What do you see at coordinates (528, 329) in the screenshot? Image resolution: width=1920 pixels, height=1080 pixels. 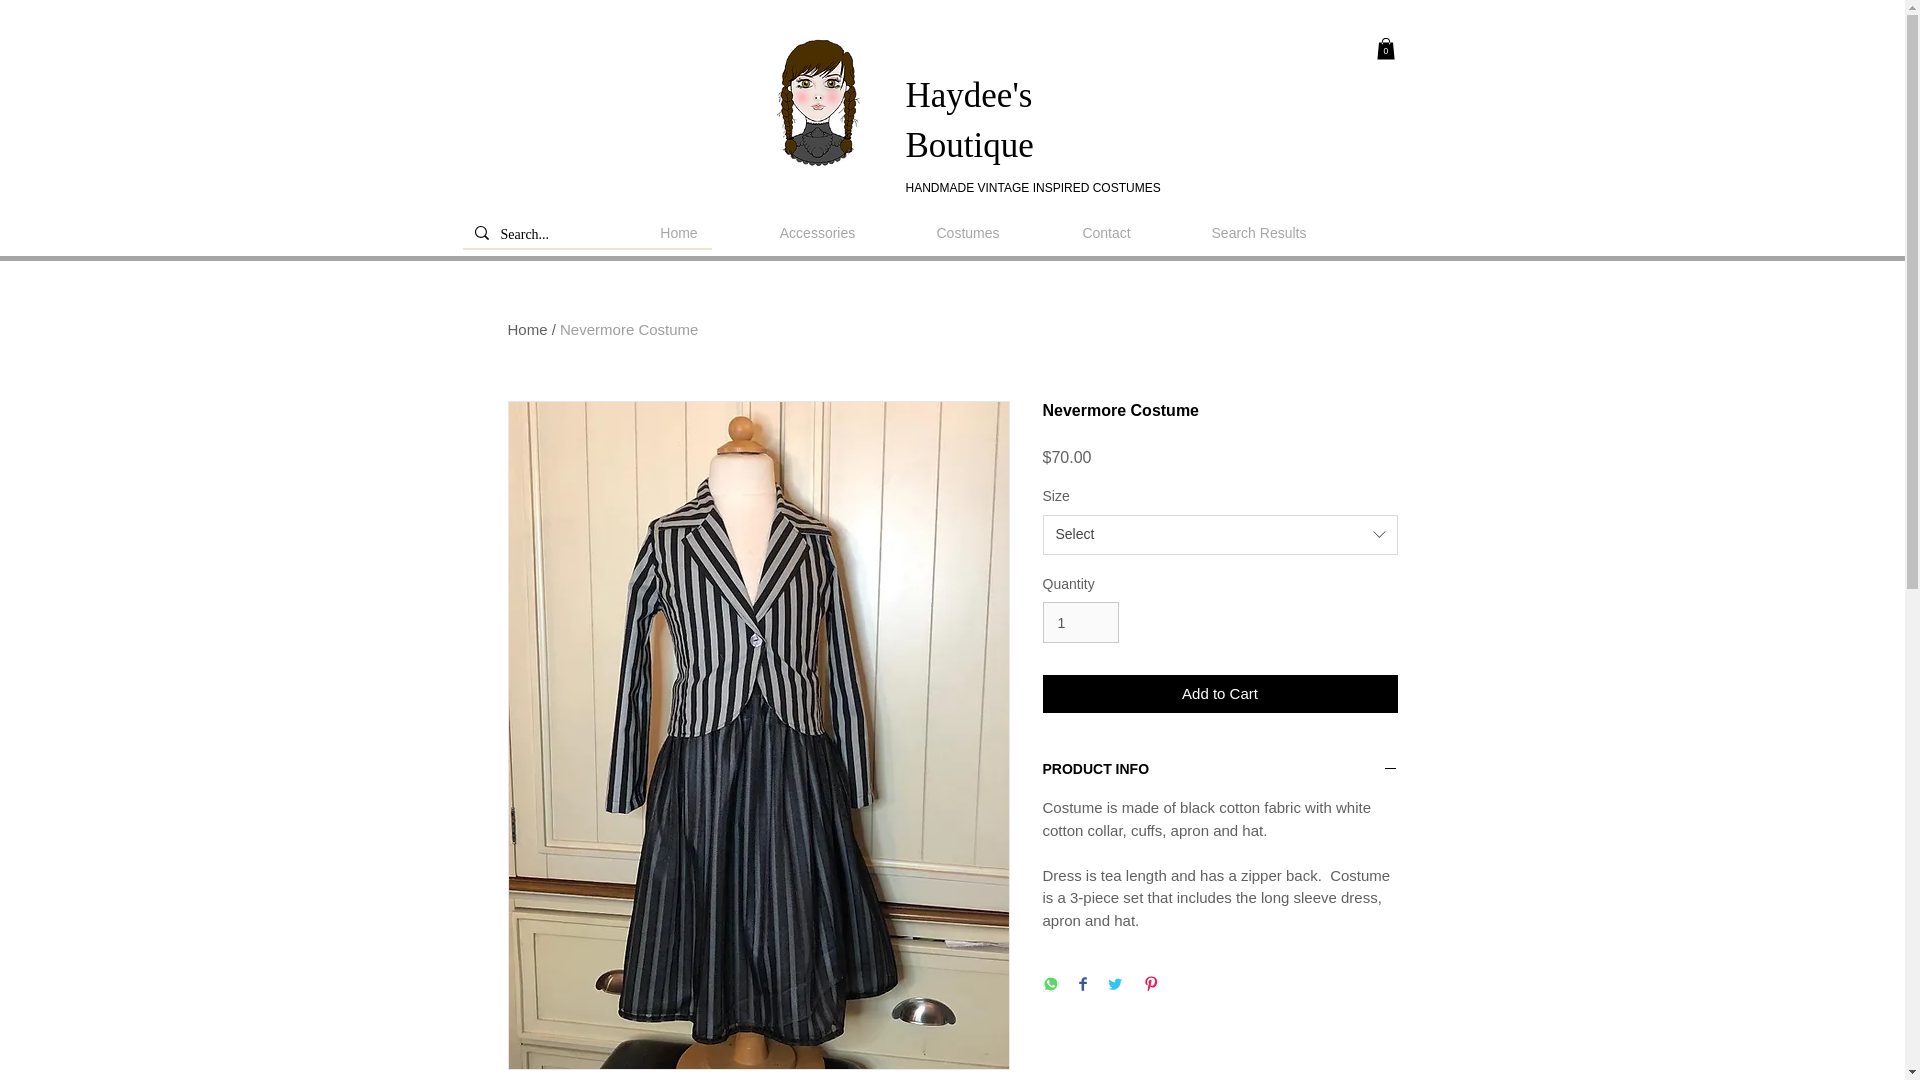 I see `Home` at bounding box center [528, 329].